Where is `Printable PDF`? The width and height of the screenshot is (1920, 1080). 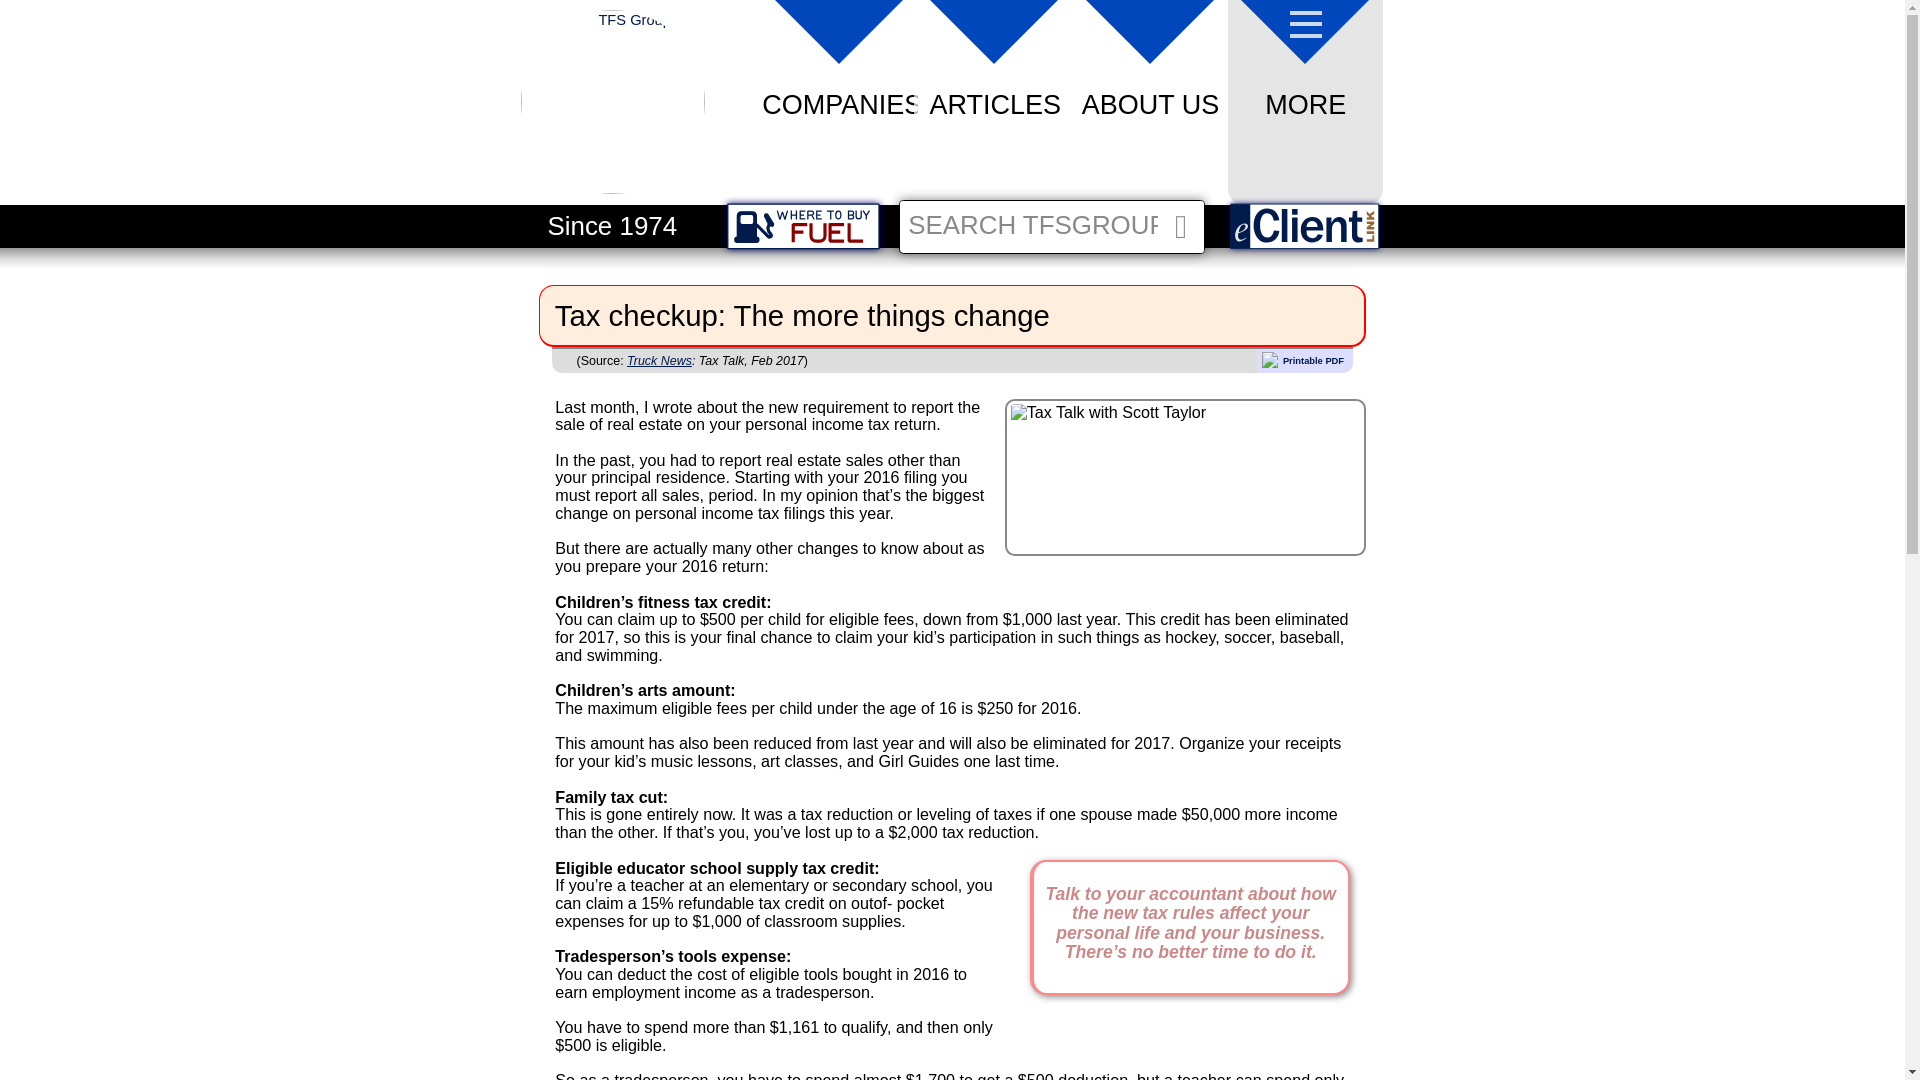 Printable PDF is located at coordinates (1305, 360).